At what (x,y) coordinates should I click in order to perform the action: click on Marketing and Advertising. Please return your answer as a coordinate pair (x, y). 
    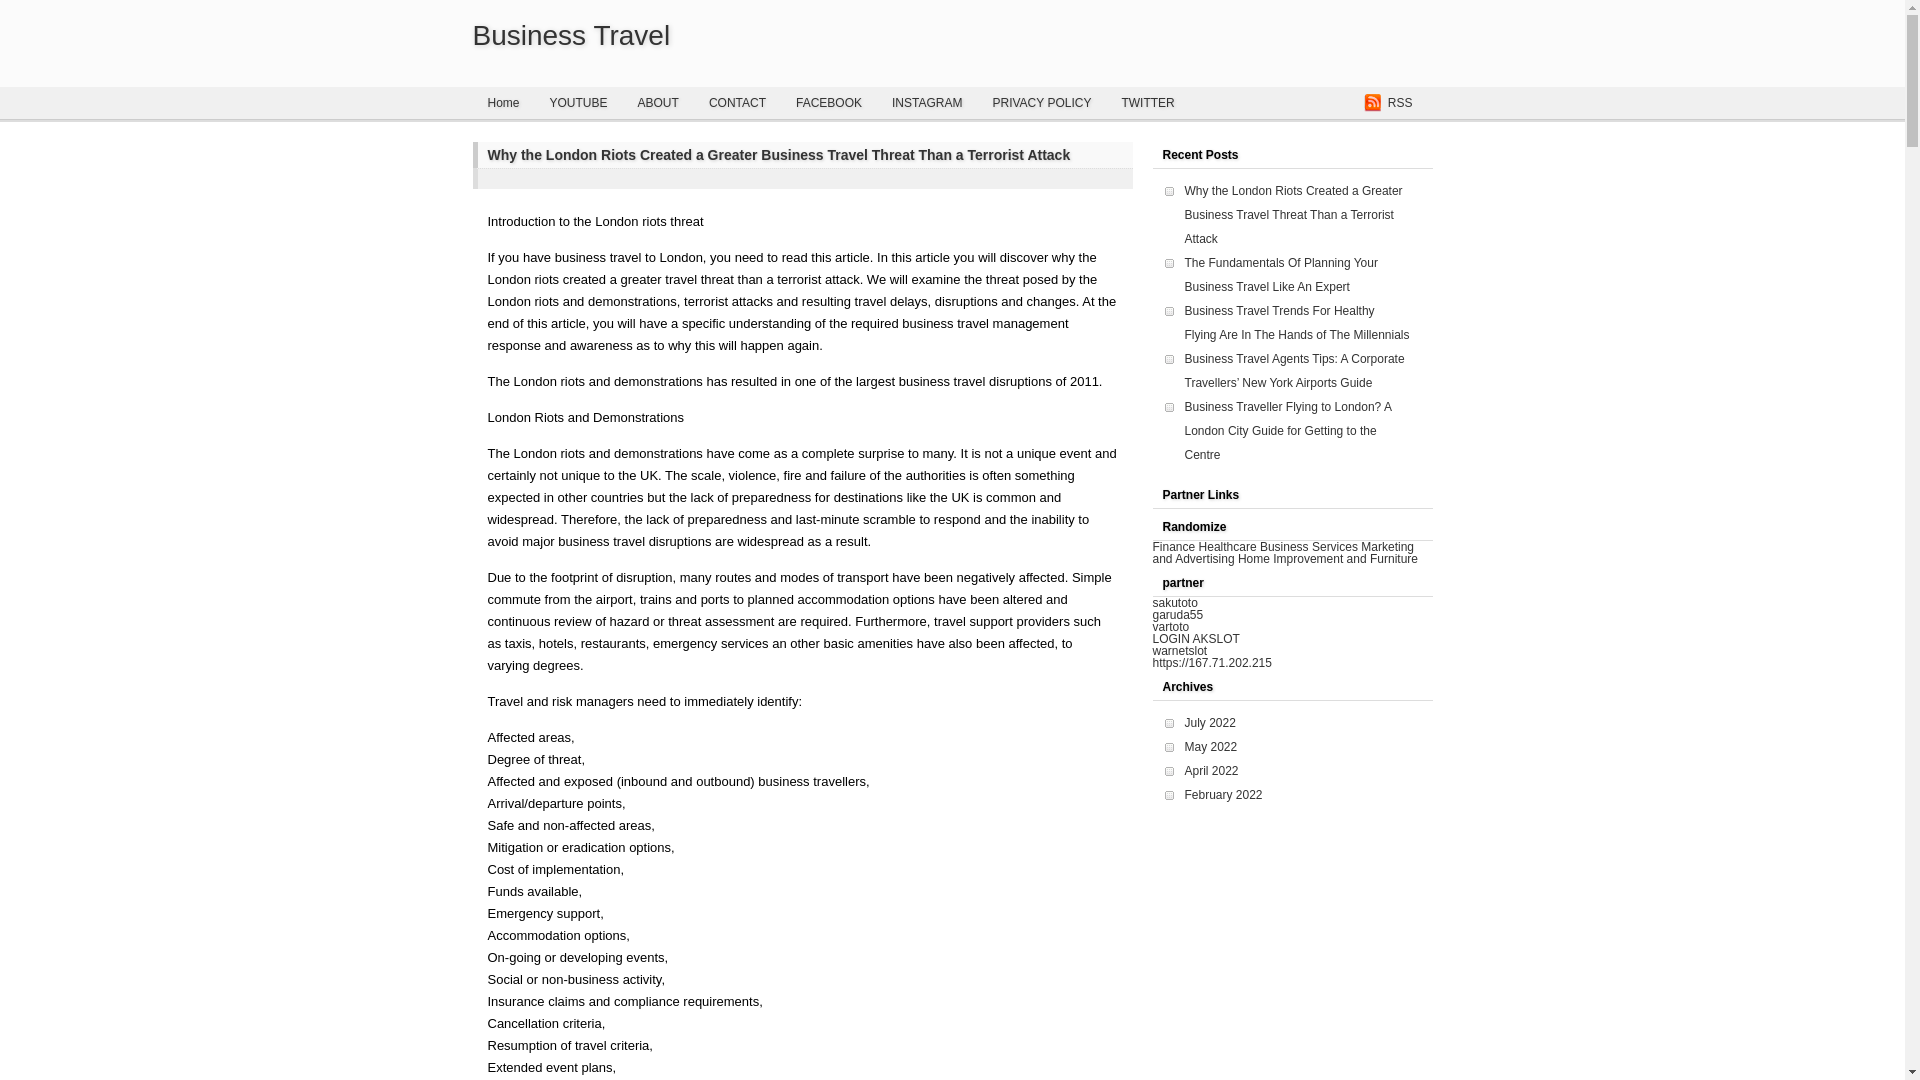
    Looking at the image, I should click on (1282, 552).